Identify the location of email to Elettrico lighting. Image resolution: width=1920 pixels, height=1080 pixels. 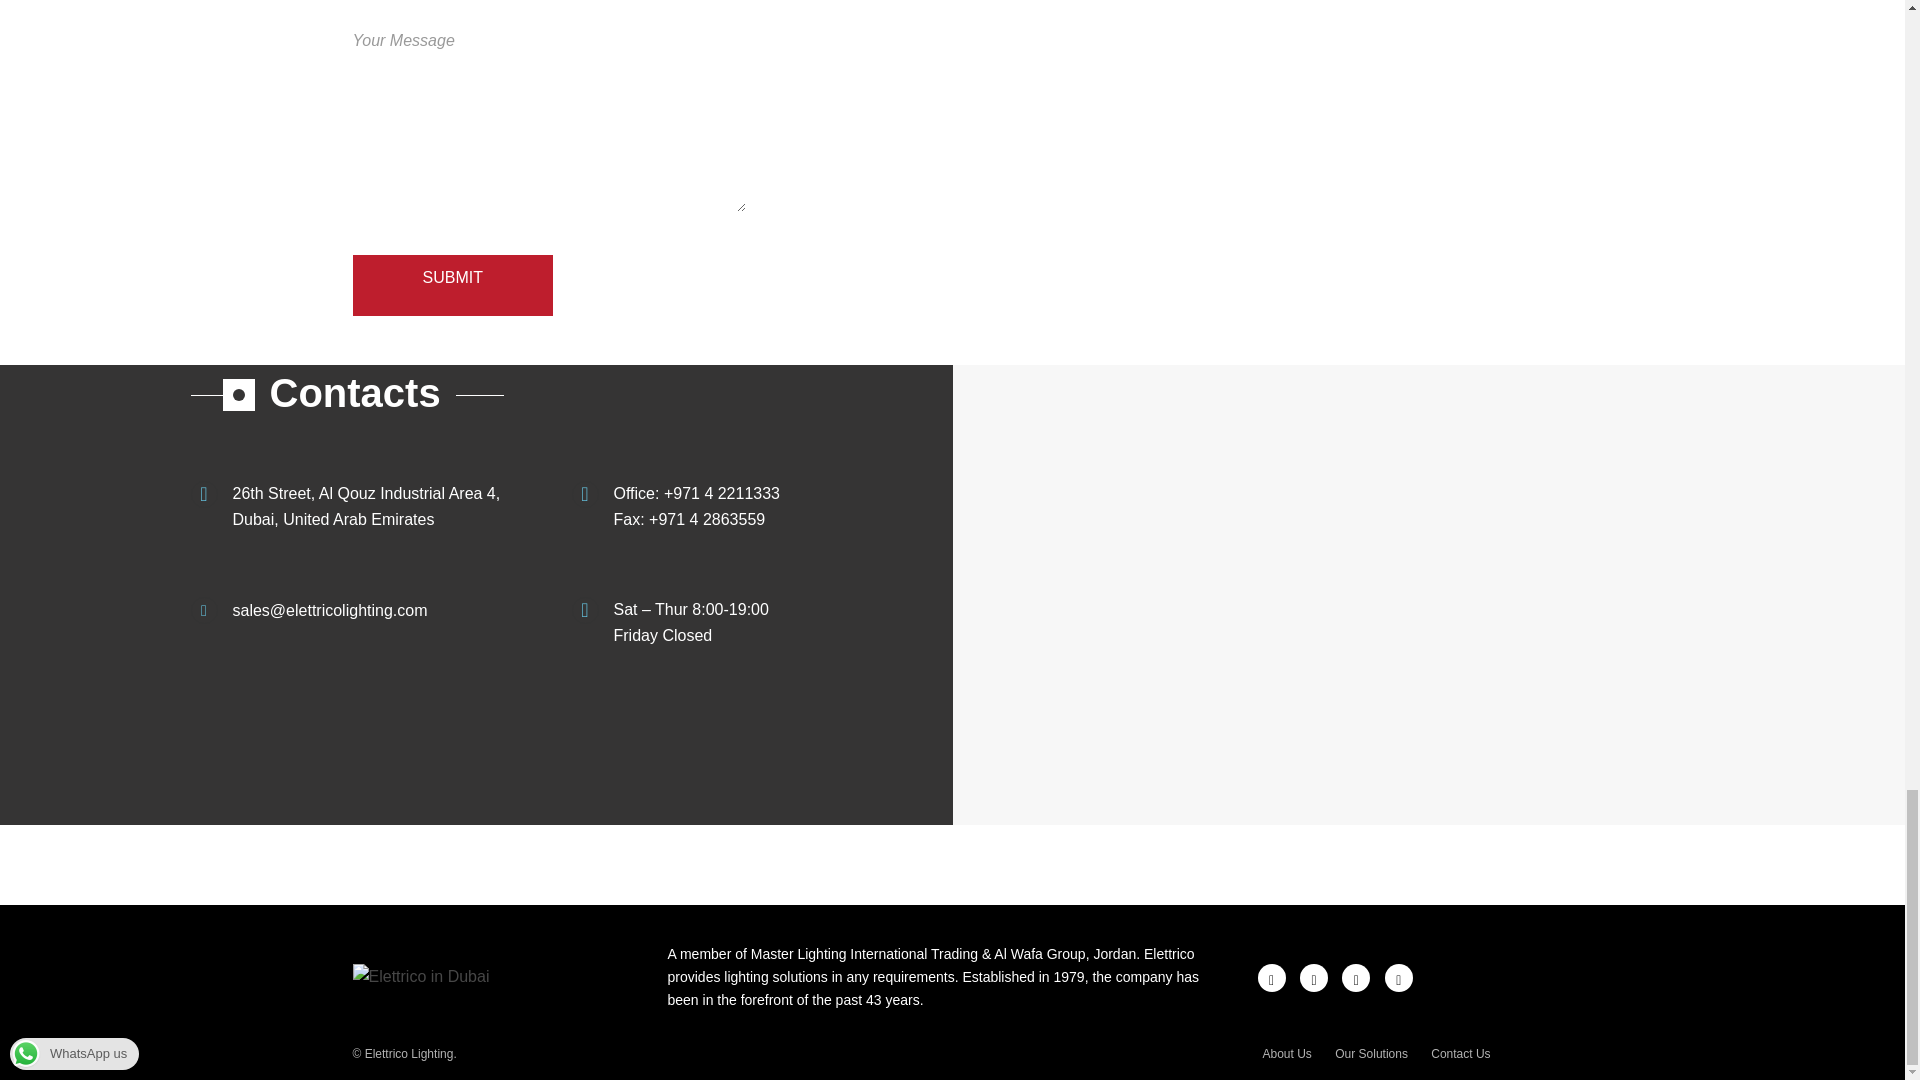
(329, 610).